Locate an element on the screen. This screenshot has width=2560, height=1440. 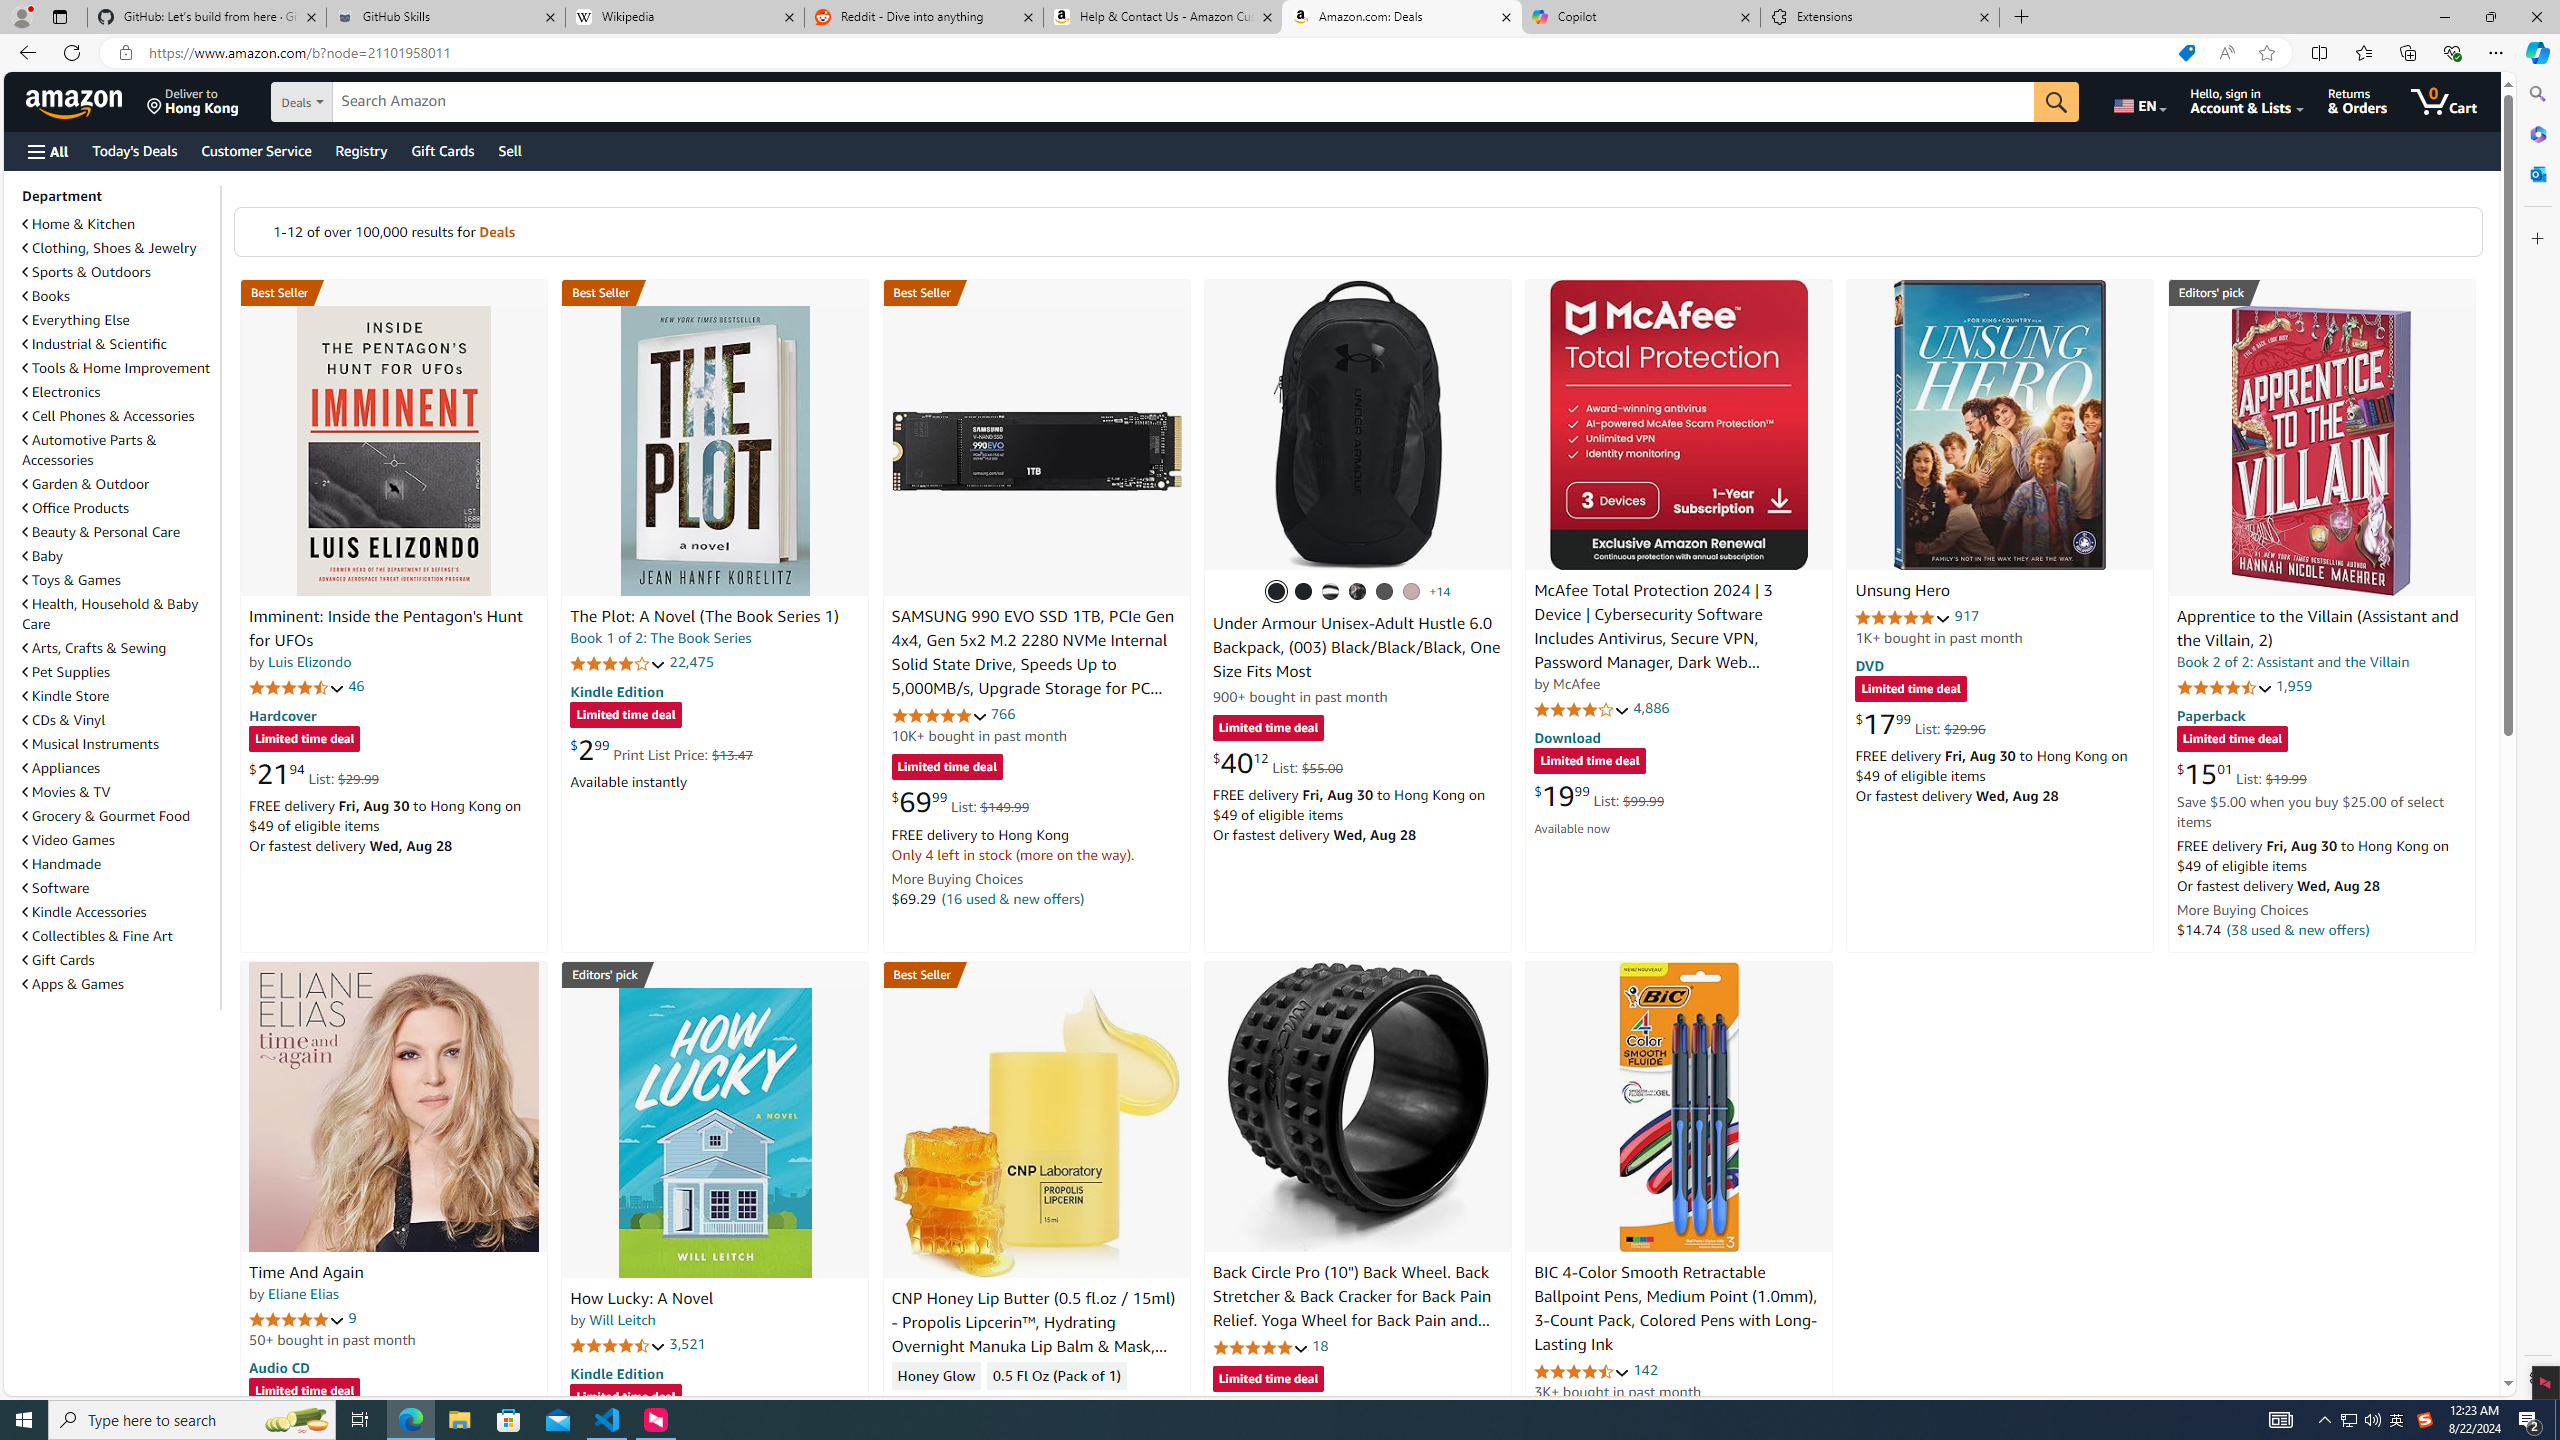
Movies & TV is located at coordinates (119, 792).